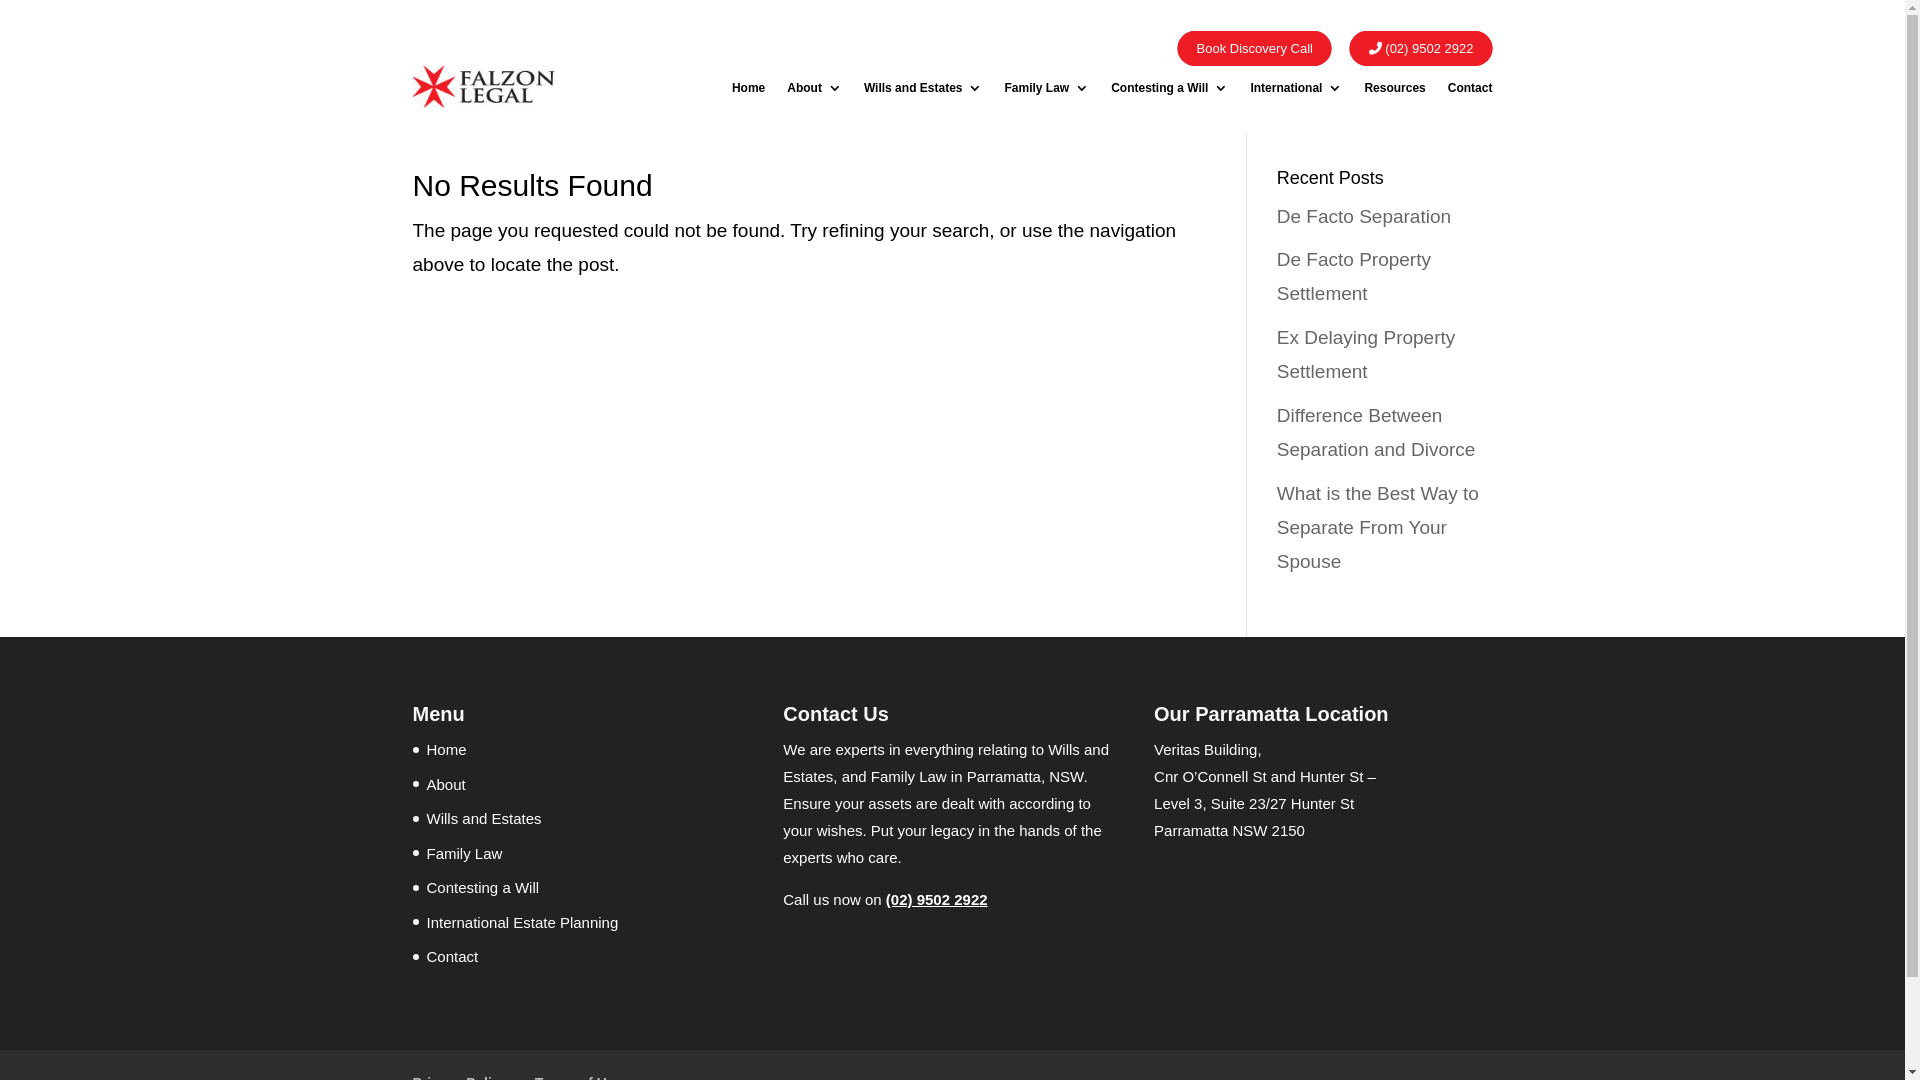  I want to click on Home, so click(748, 92).